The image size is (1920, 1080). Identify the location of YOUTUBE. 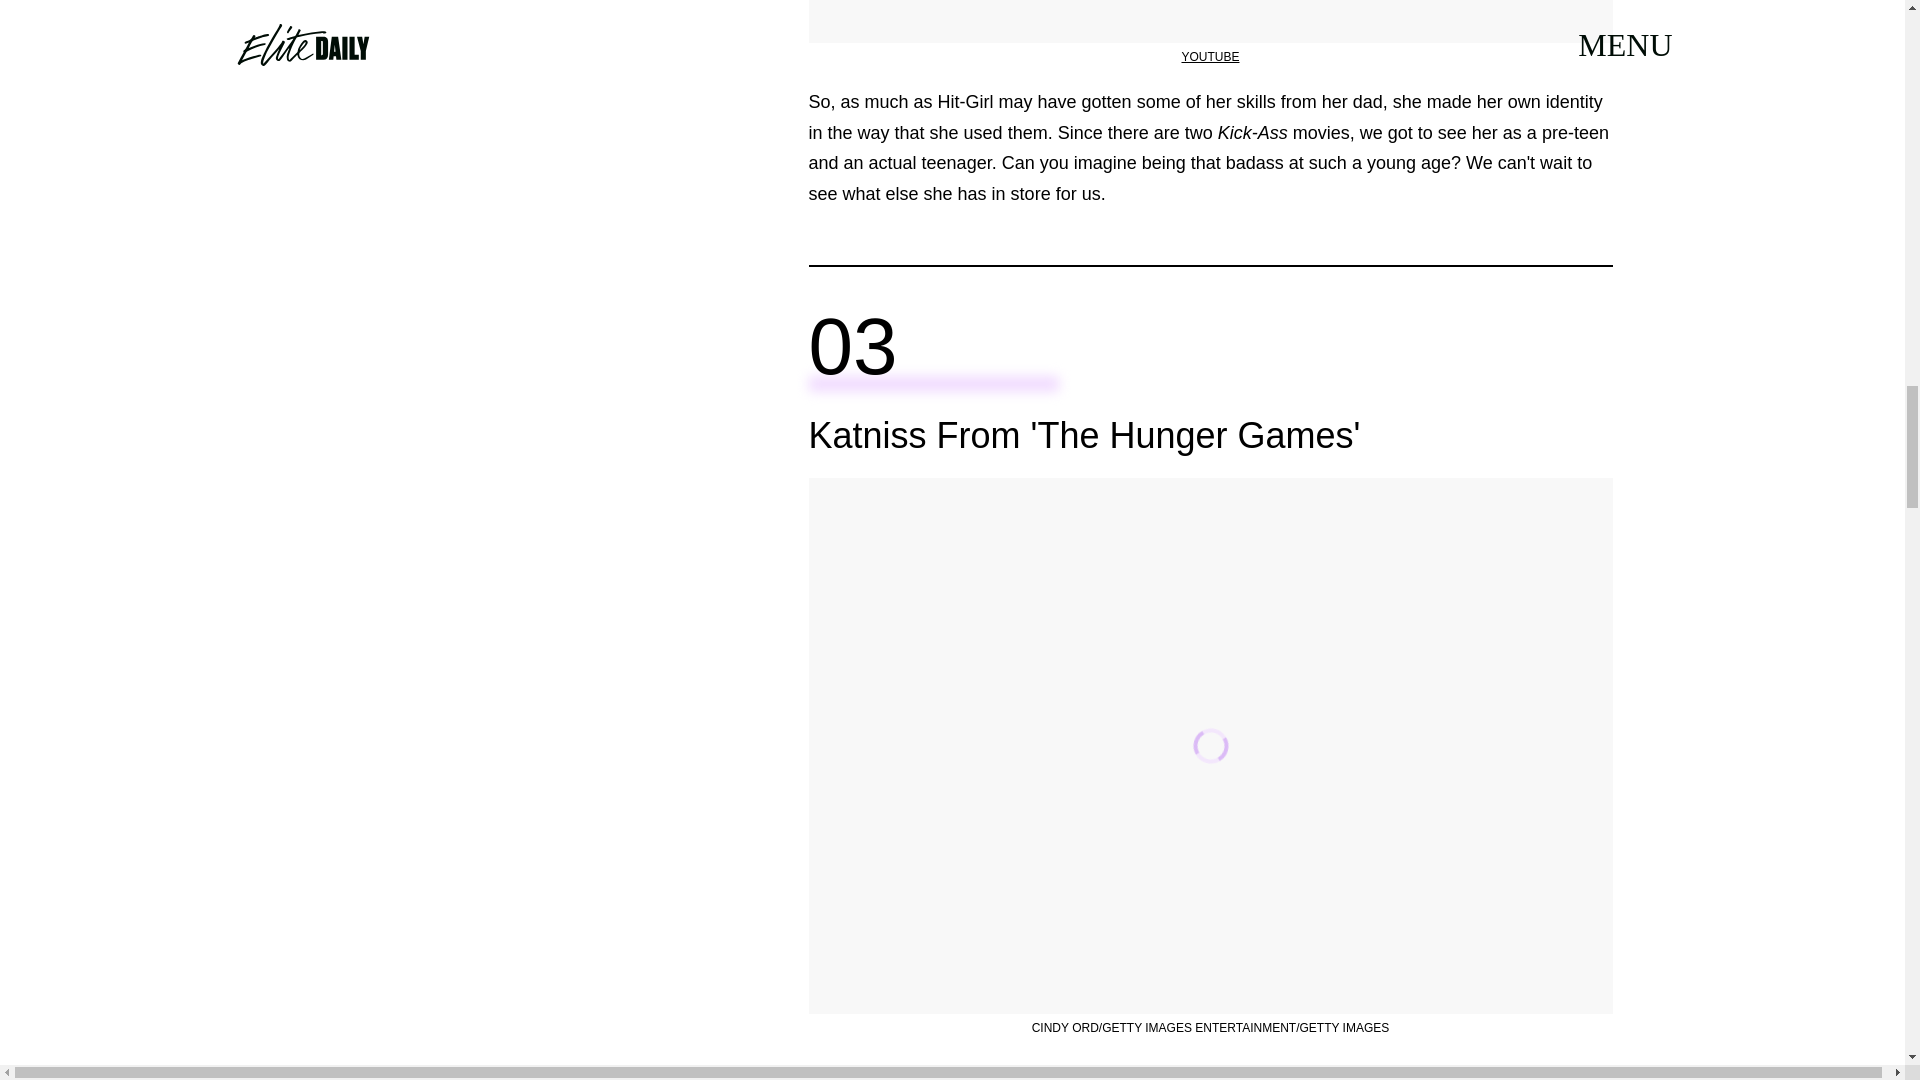
(1209, 56).